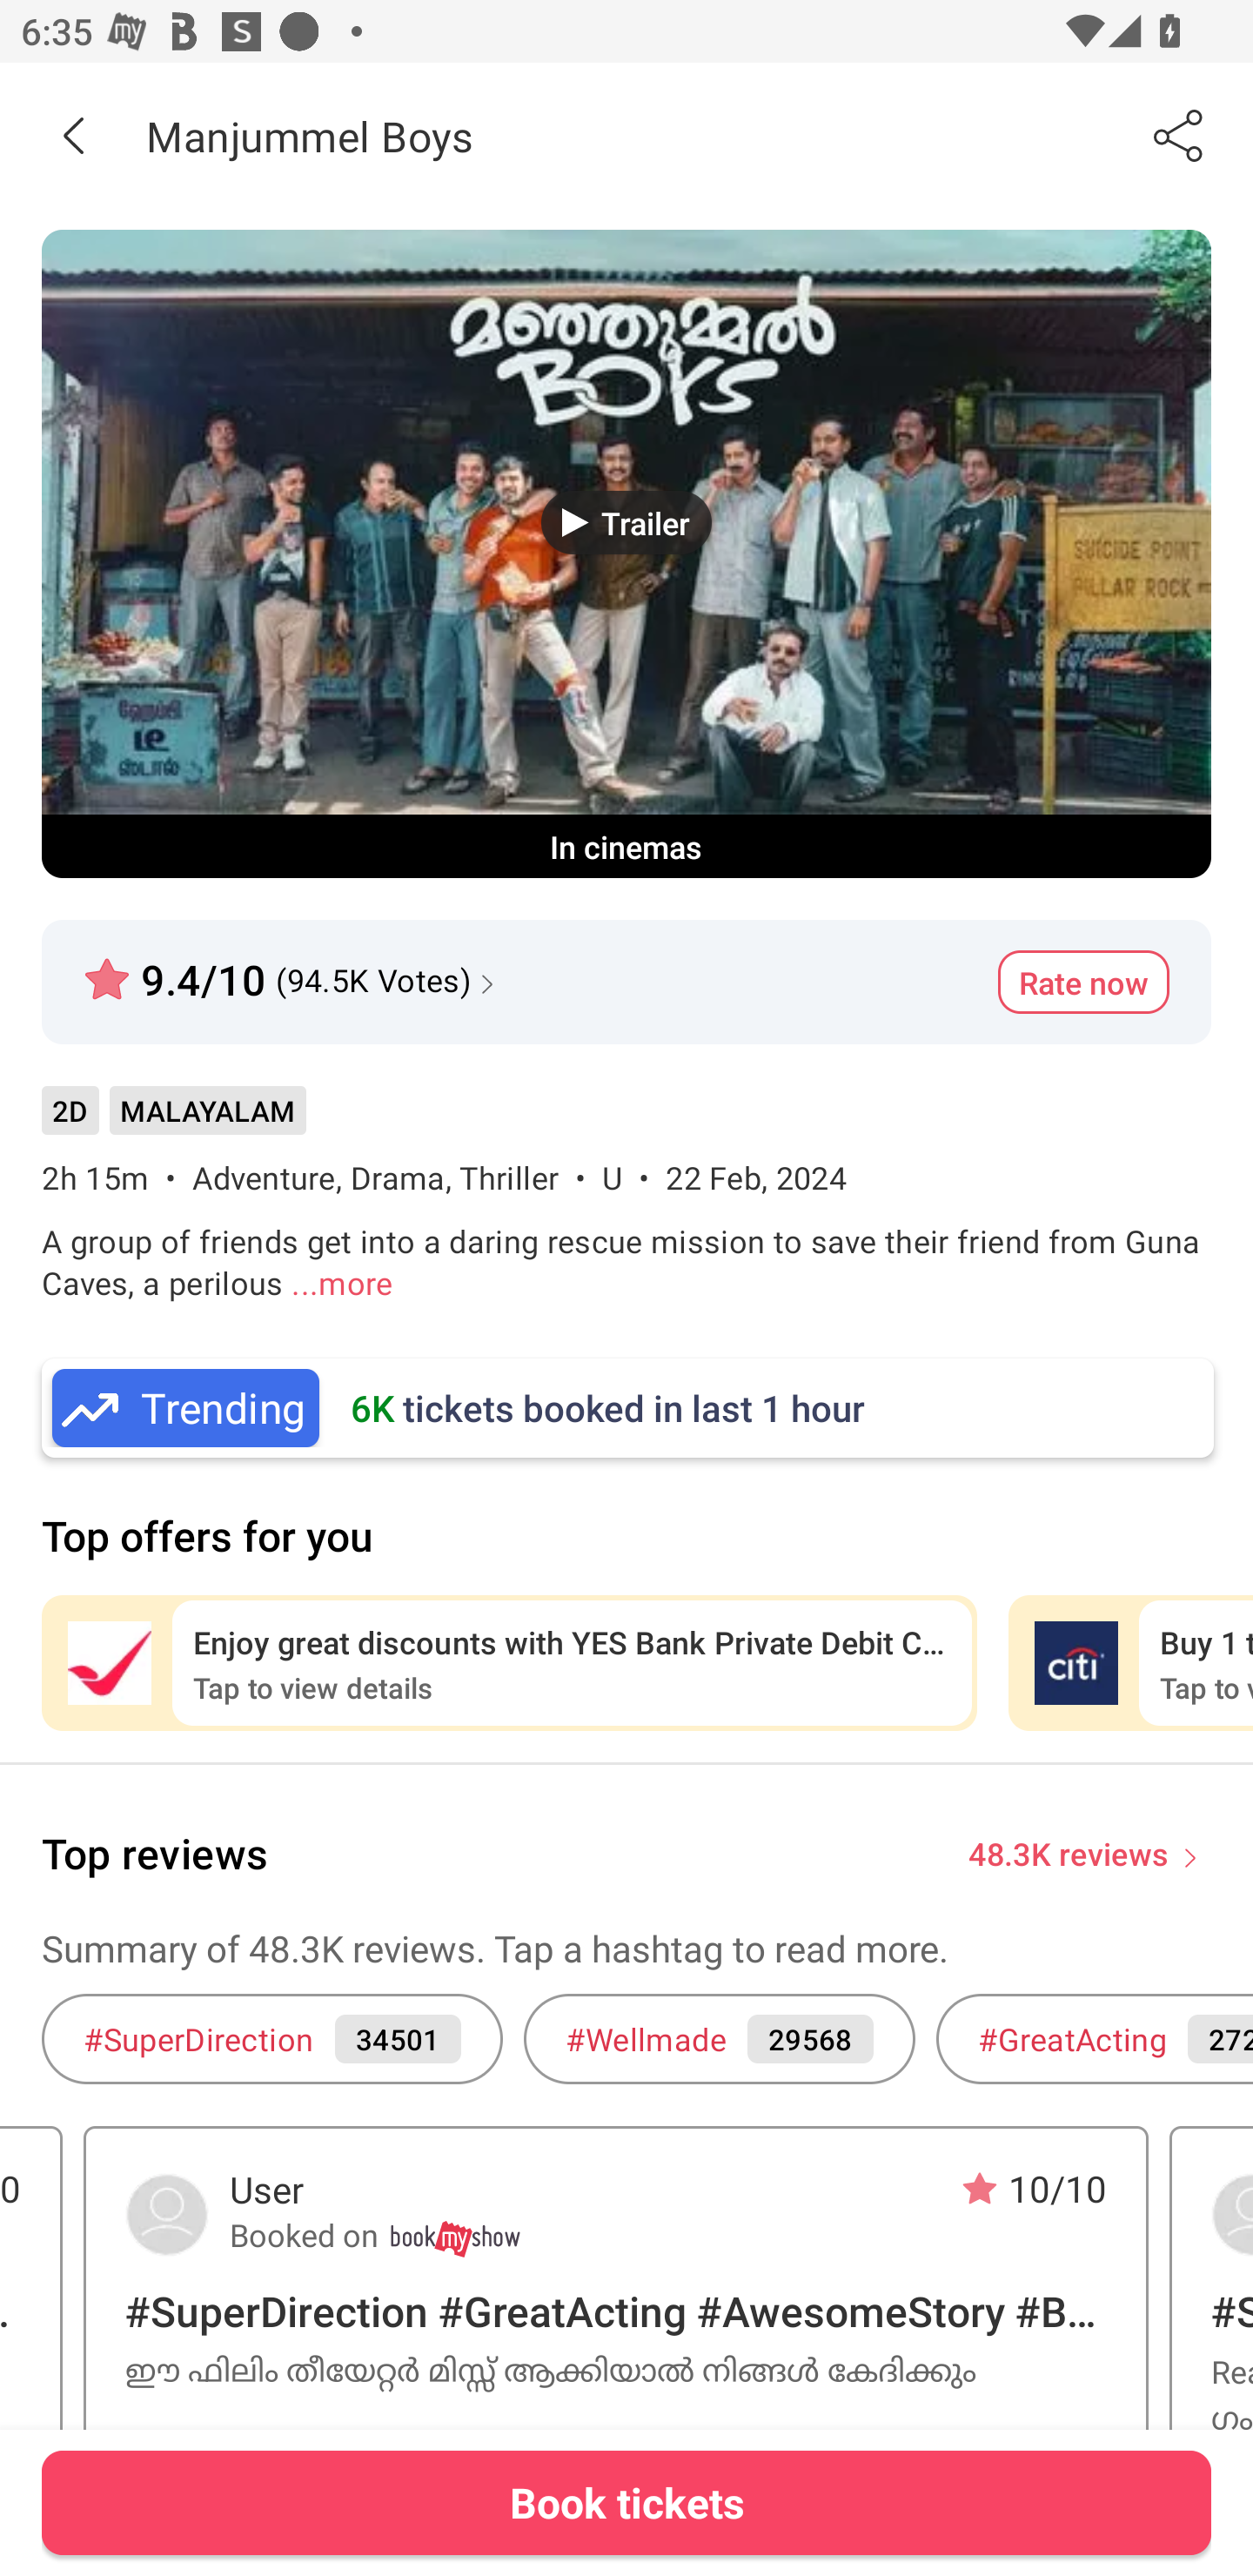 The height and width of the screenshot is (2576, 1253). Describe the element at coordinates (626, 2502) in the screenshot. I see `Book tickets` at that location.